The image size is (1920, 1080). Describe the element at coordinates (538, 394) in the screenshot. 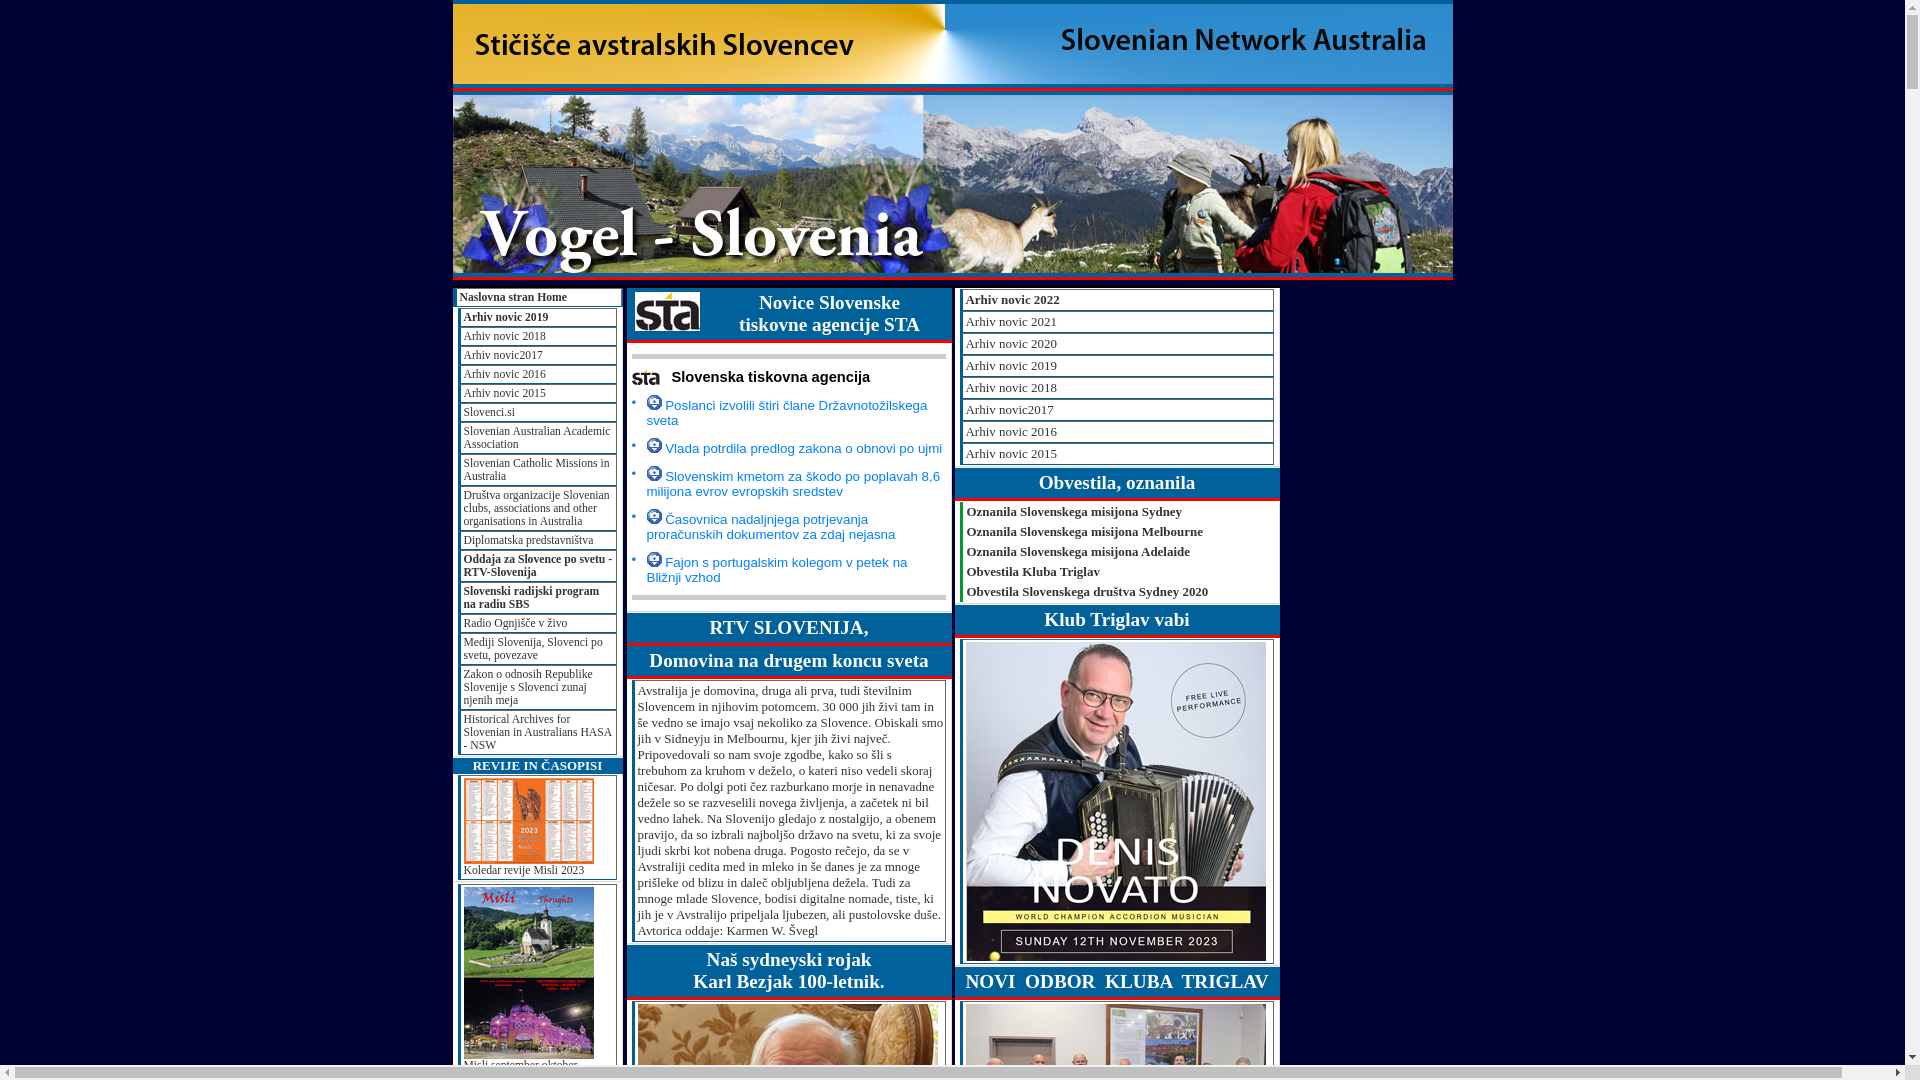

I see `Arhiv novic 2015` at that location.